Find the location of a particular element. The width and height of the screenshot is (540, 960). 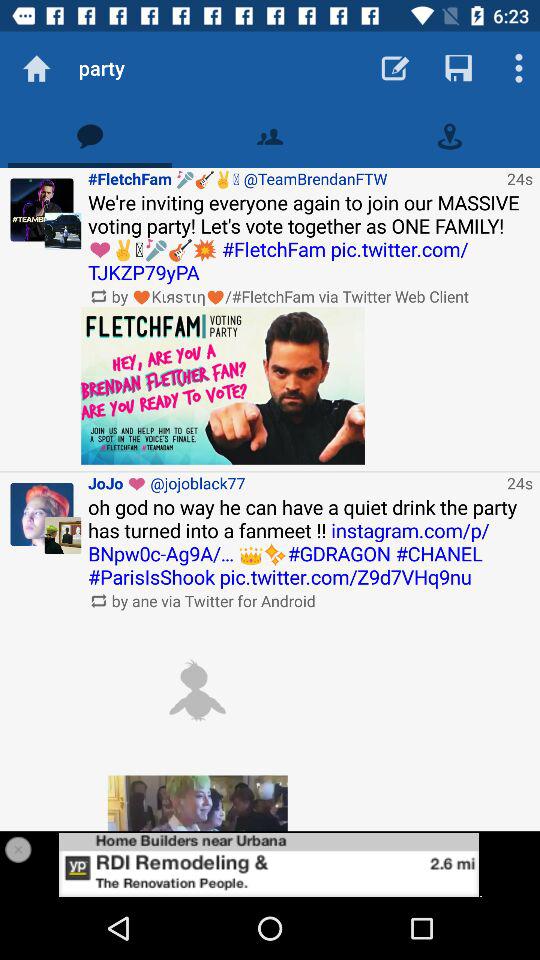

click to contact option is located at coordinates (270, 136).